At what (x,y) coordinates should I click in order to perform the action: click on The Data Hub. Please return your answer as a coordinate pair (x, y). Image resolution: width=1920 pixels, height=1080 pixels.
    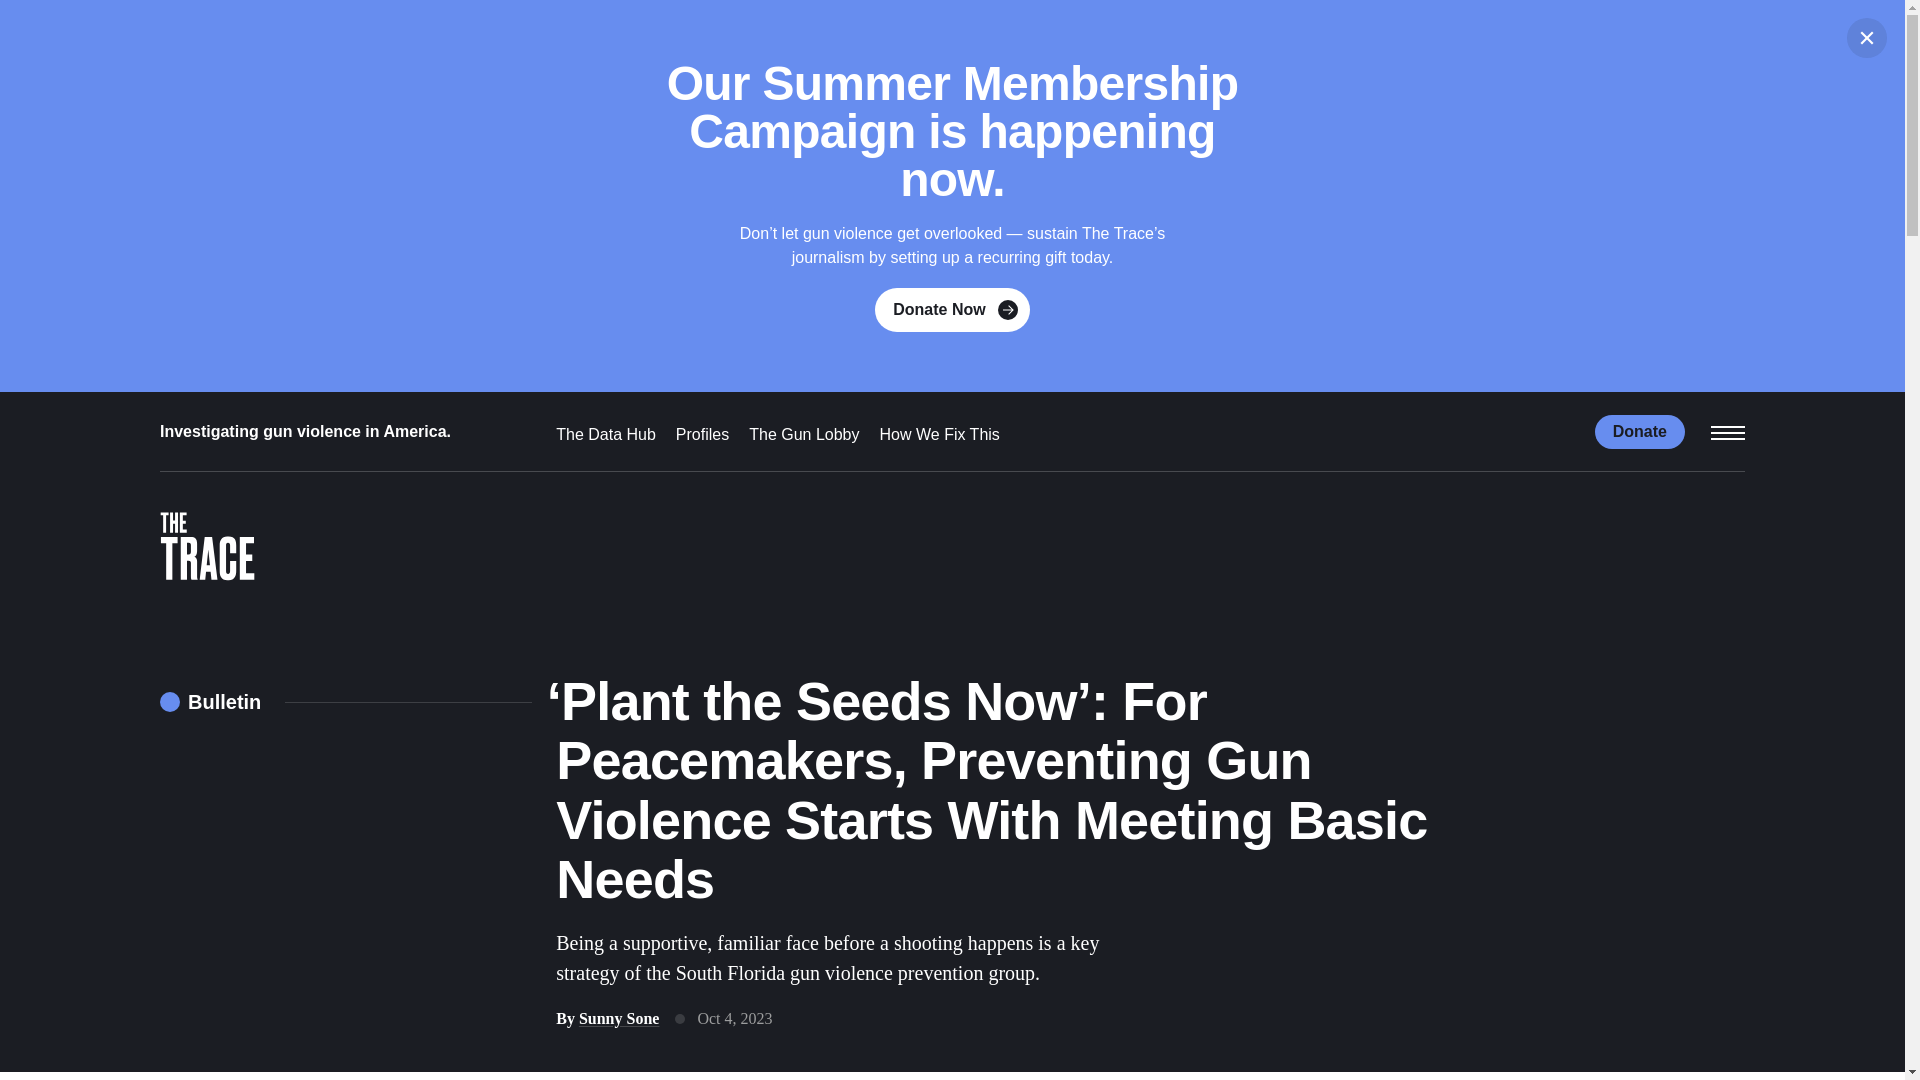
    Looking at the image, I should click on (606, 434).